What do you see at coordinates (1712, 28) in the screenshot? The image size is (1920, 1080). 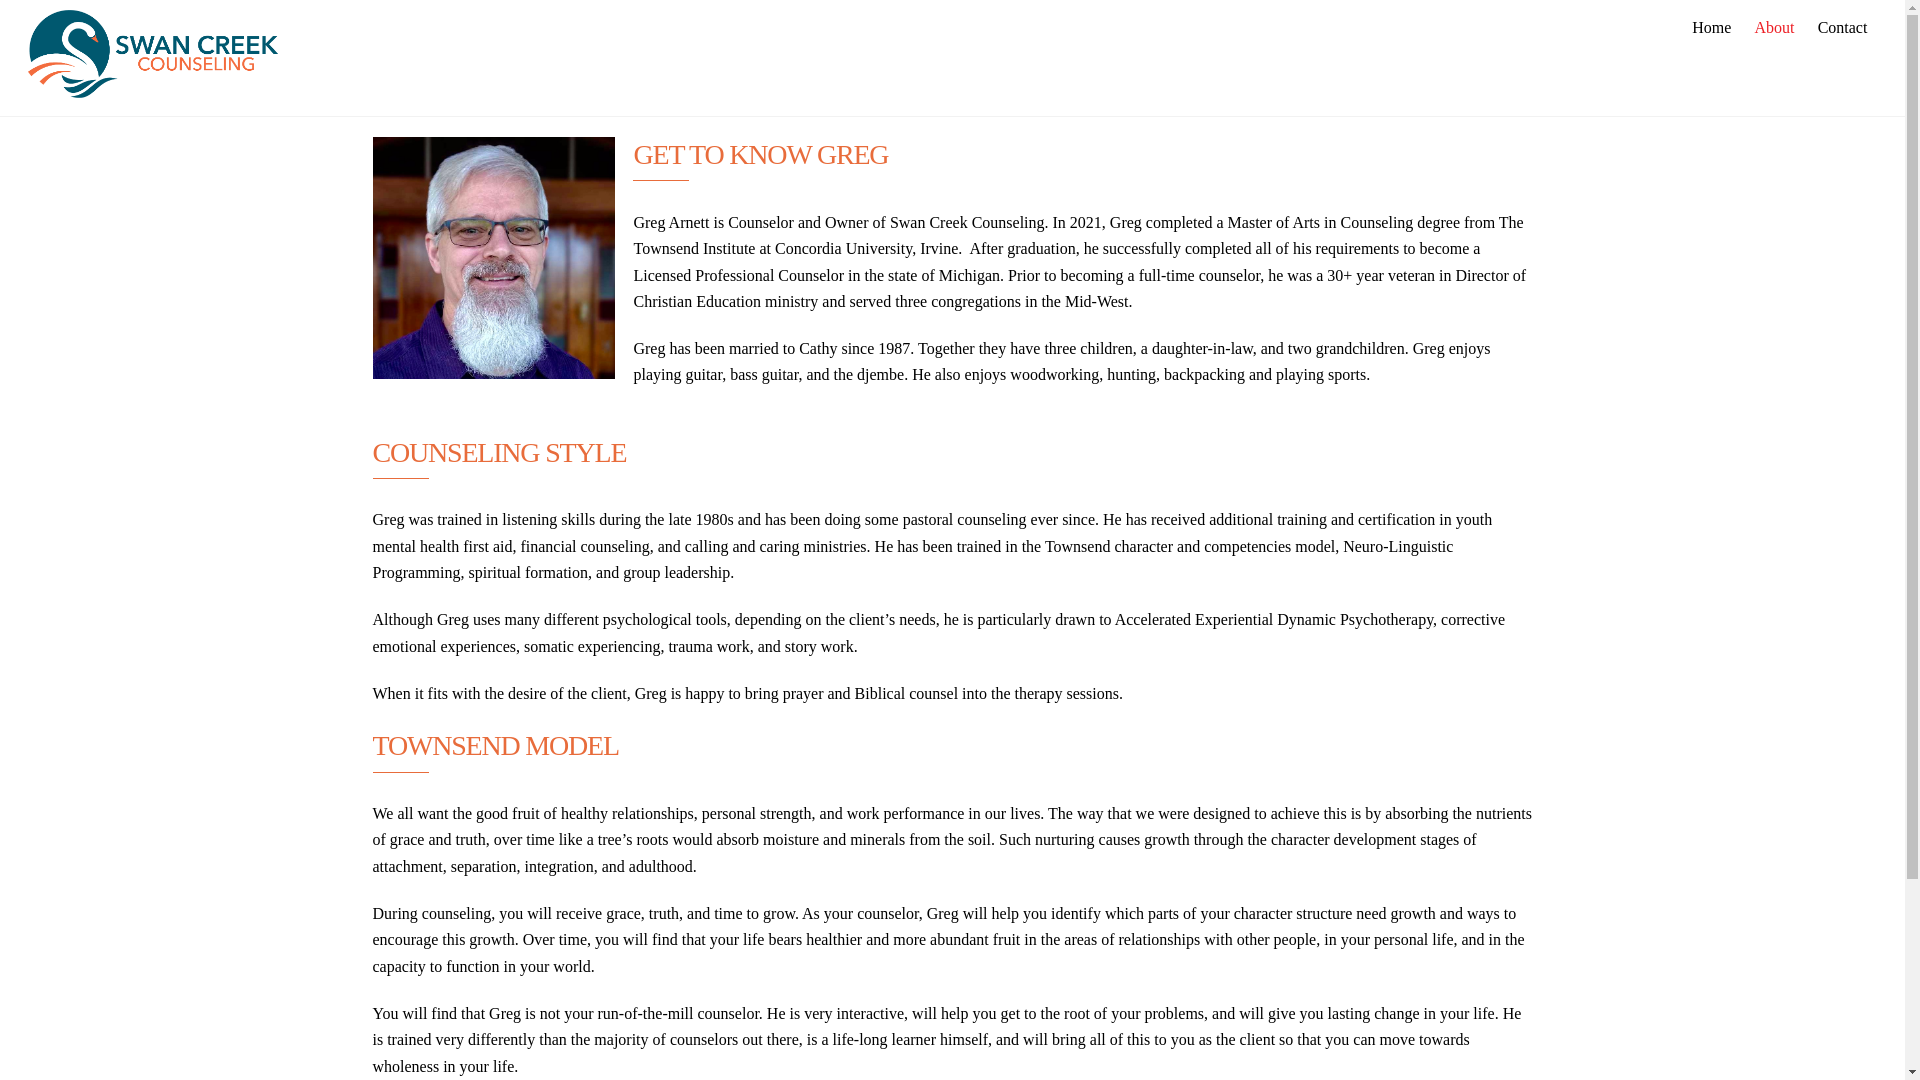 I see `Home` at bounding box center [1712, 28].